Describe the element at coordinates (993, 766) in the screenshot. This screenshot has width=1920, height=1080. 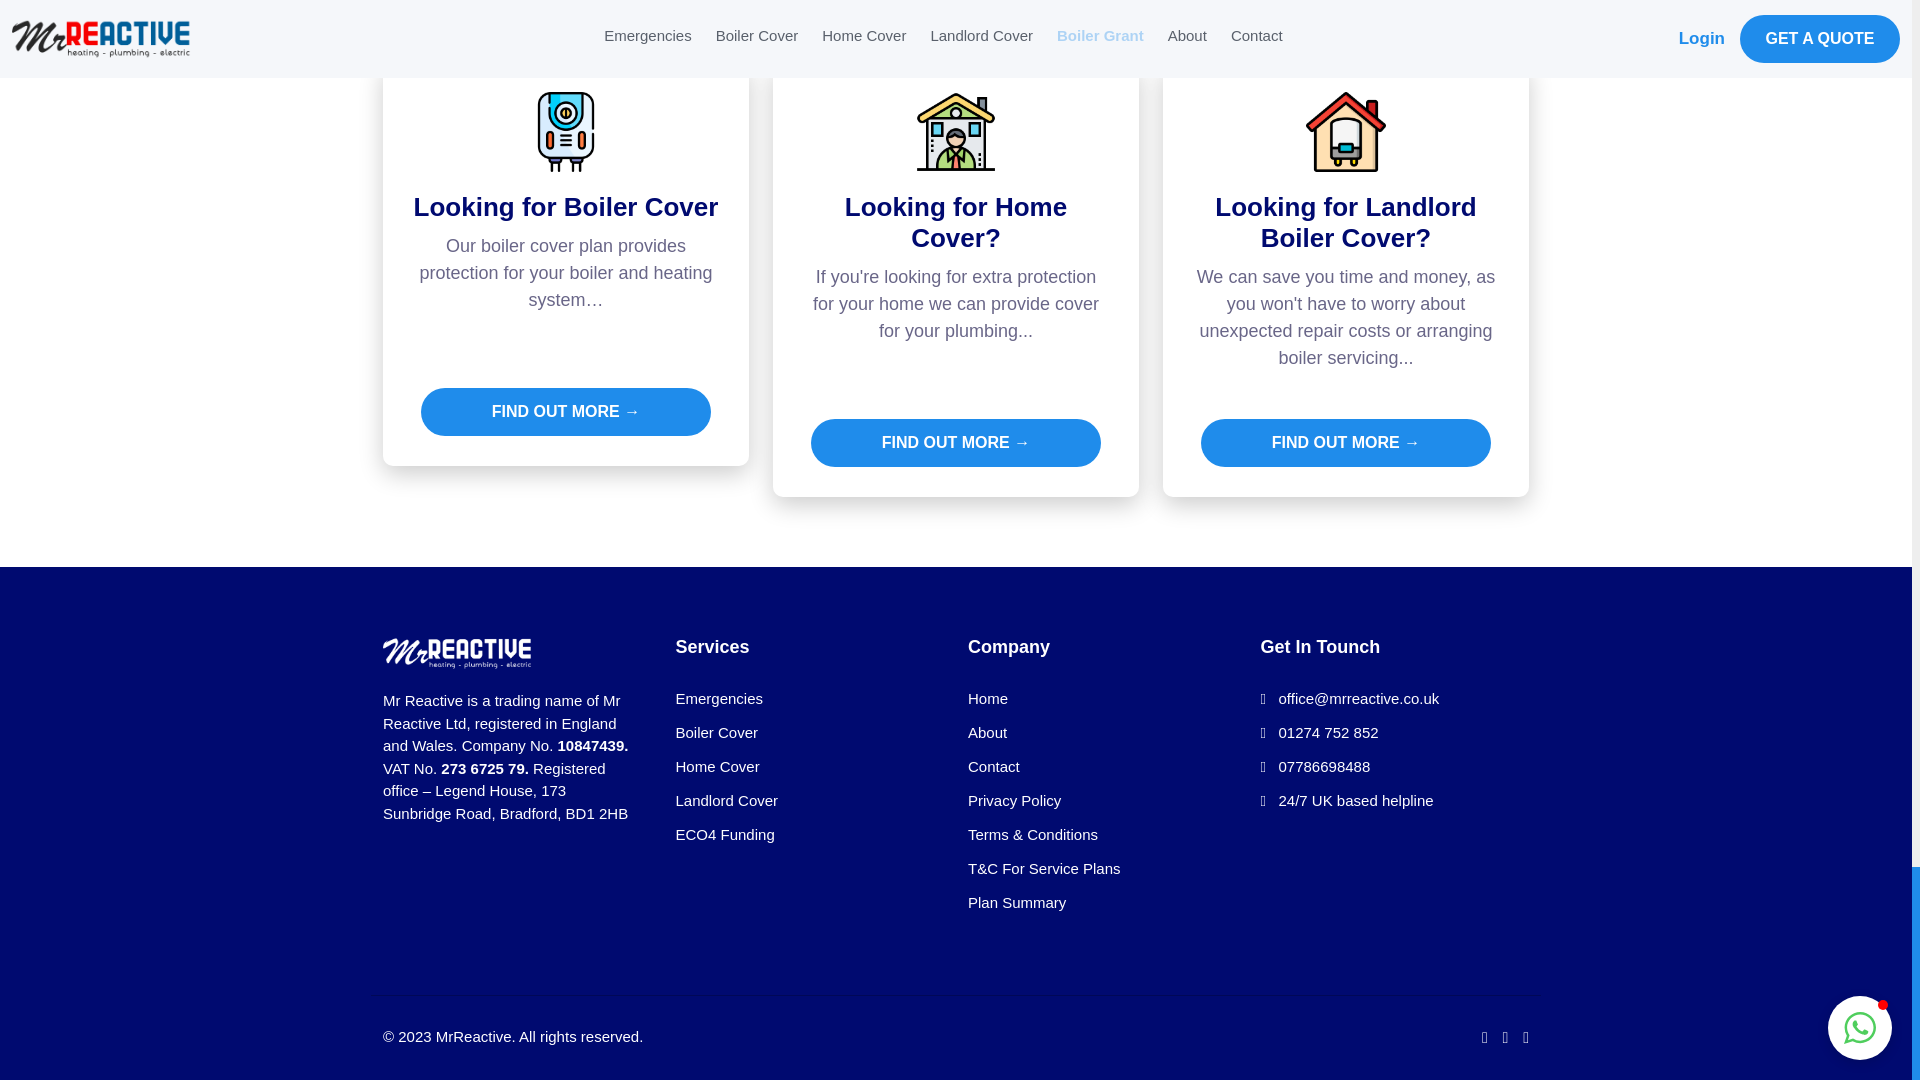
I see `Contact` at that location.